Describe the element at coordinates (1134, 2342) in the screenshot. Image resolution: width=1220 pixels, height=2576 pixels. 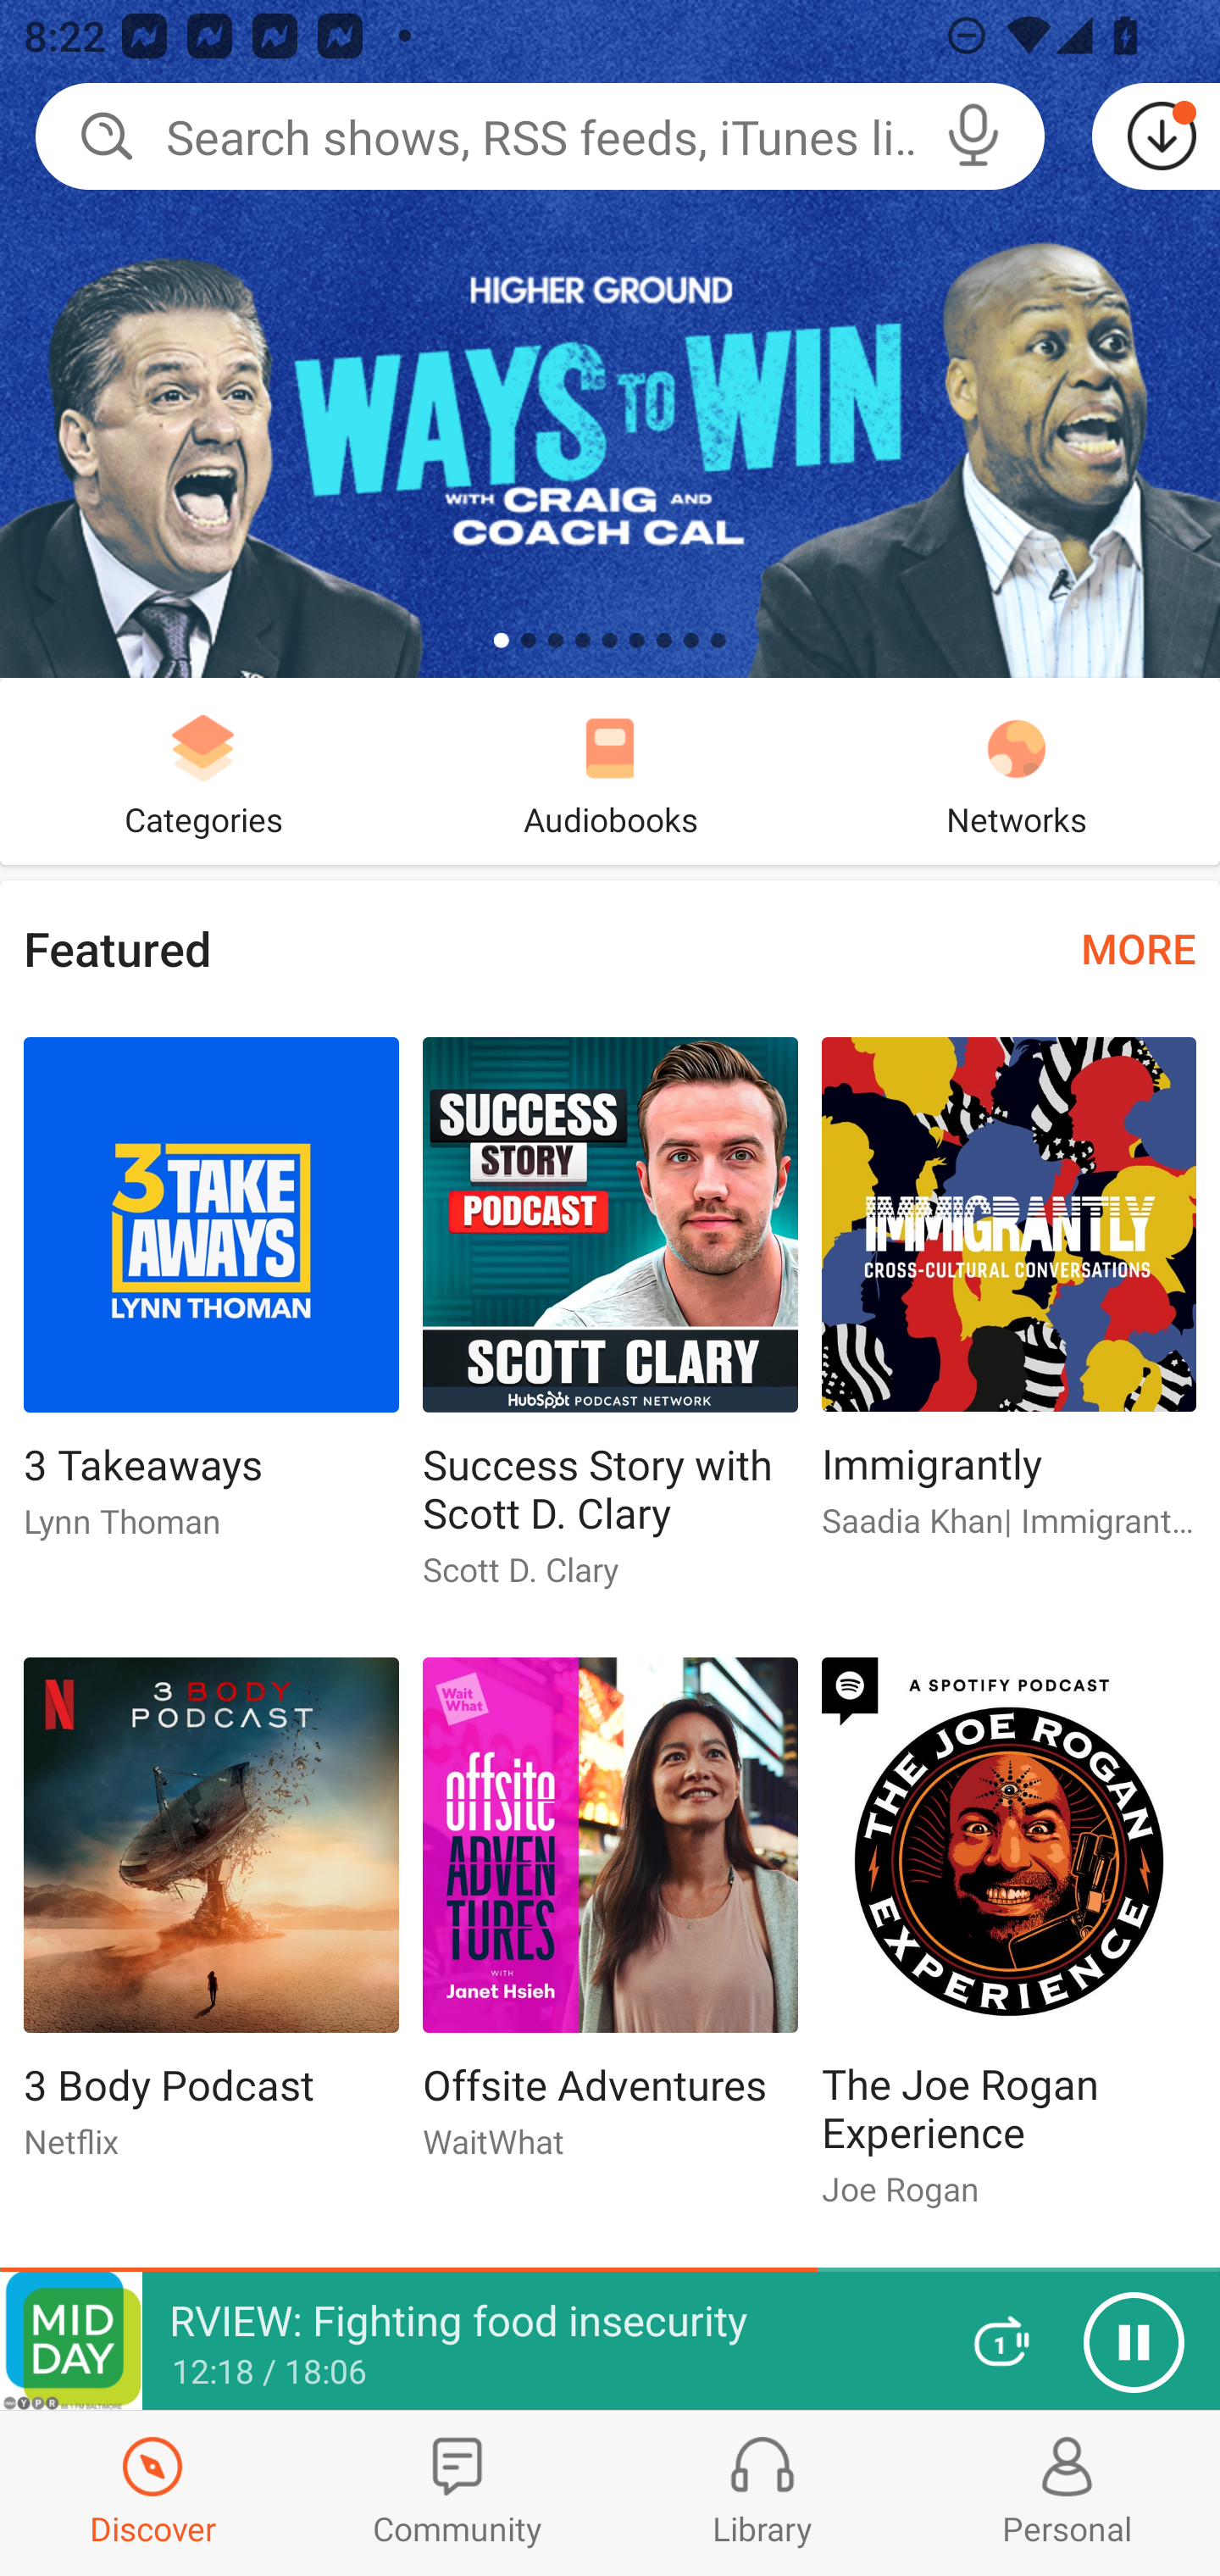
I see `Pause` at that location.